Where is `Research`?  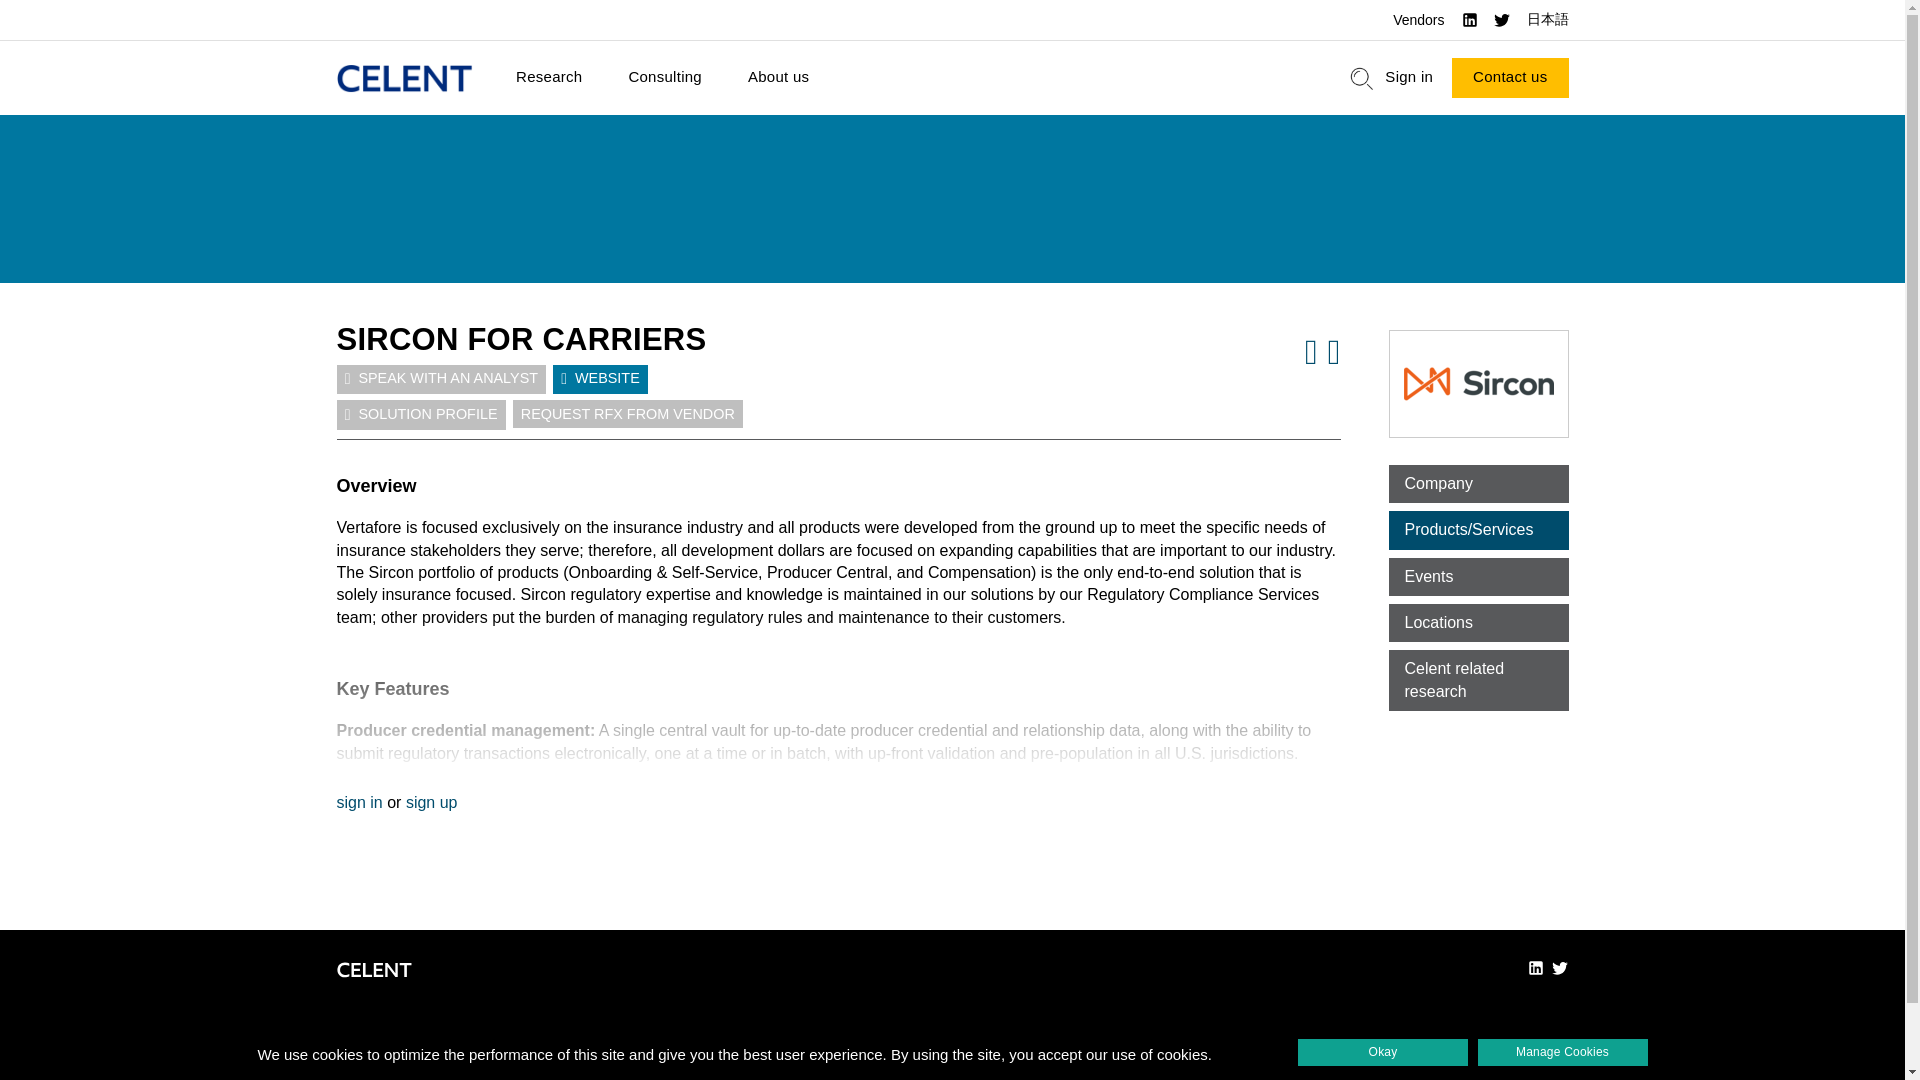
Research is located at coordinates (548, 78).